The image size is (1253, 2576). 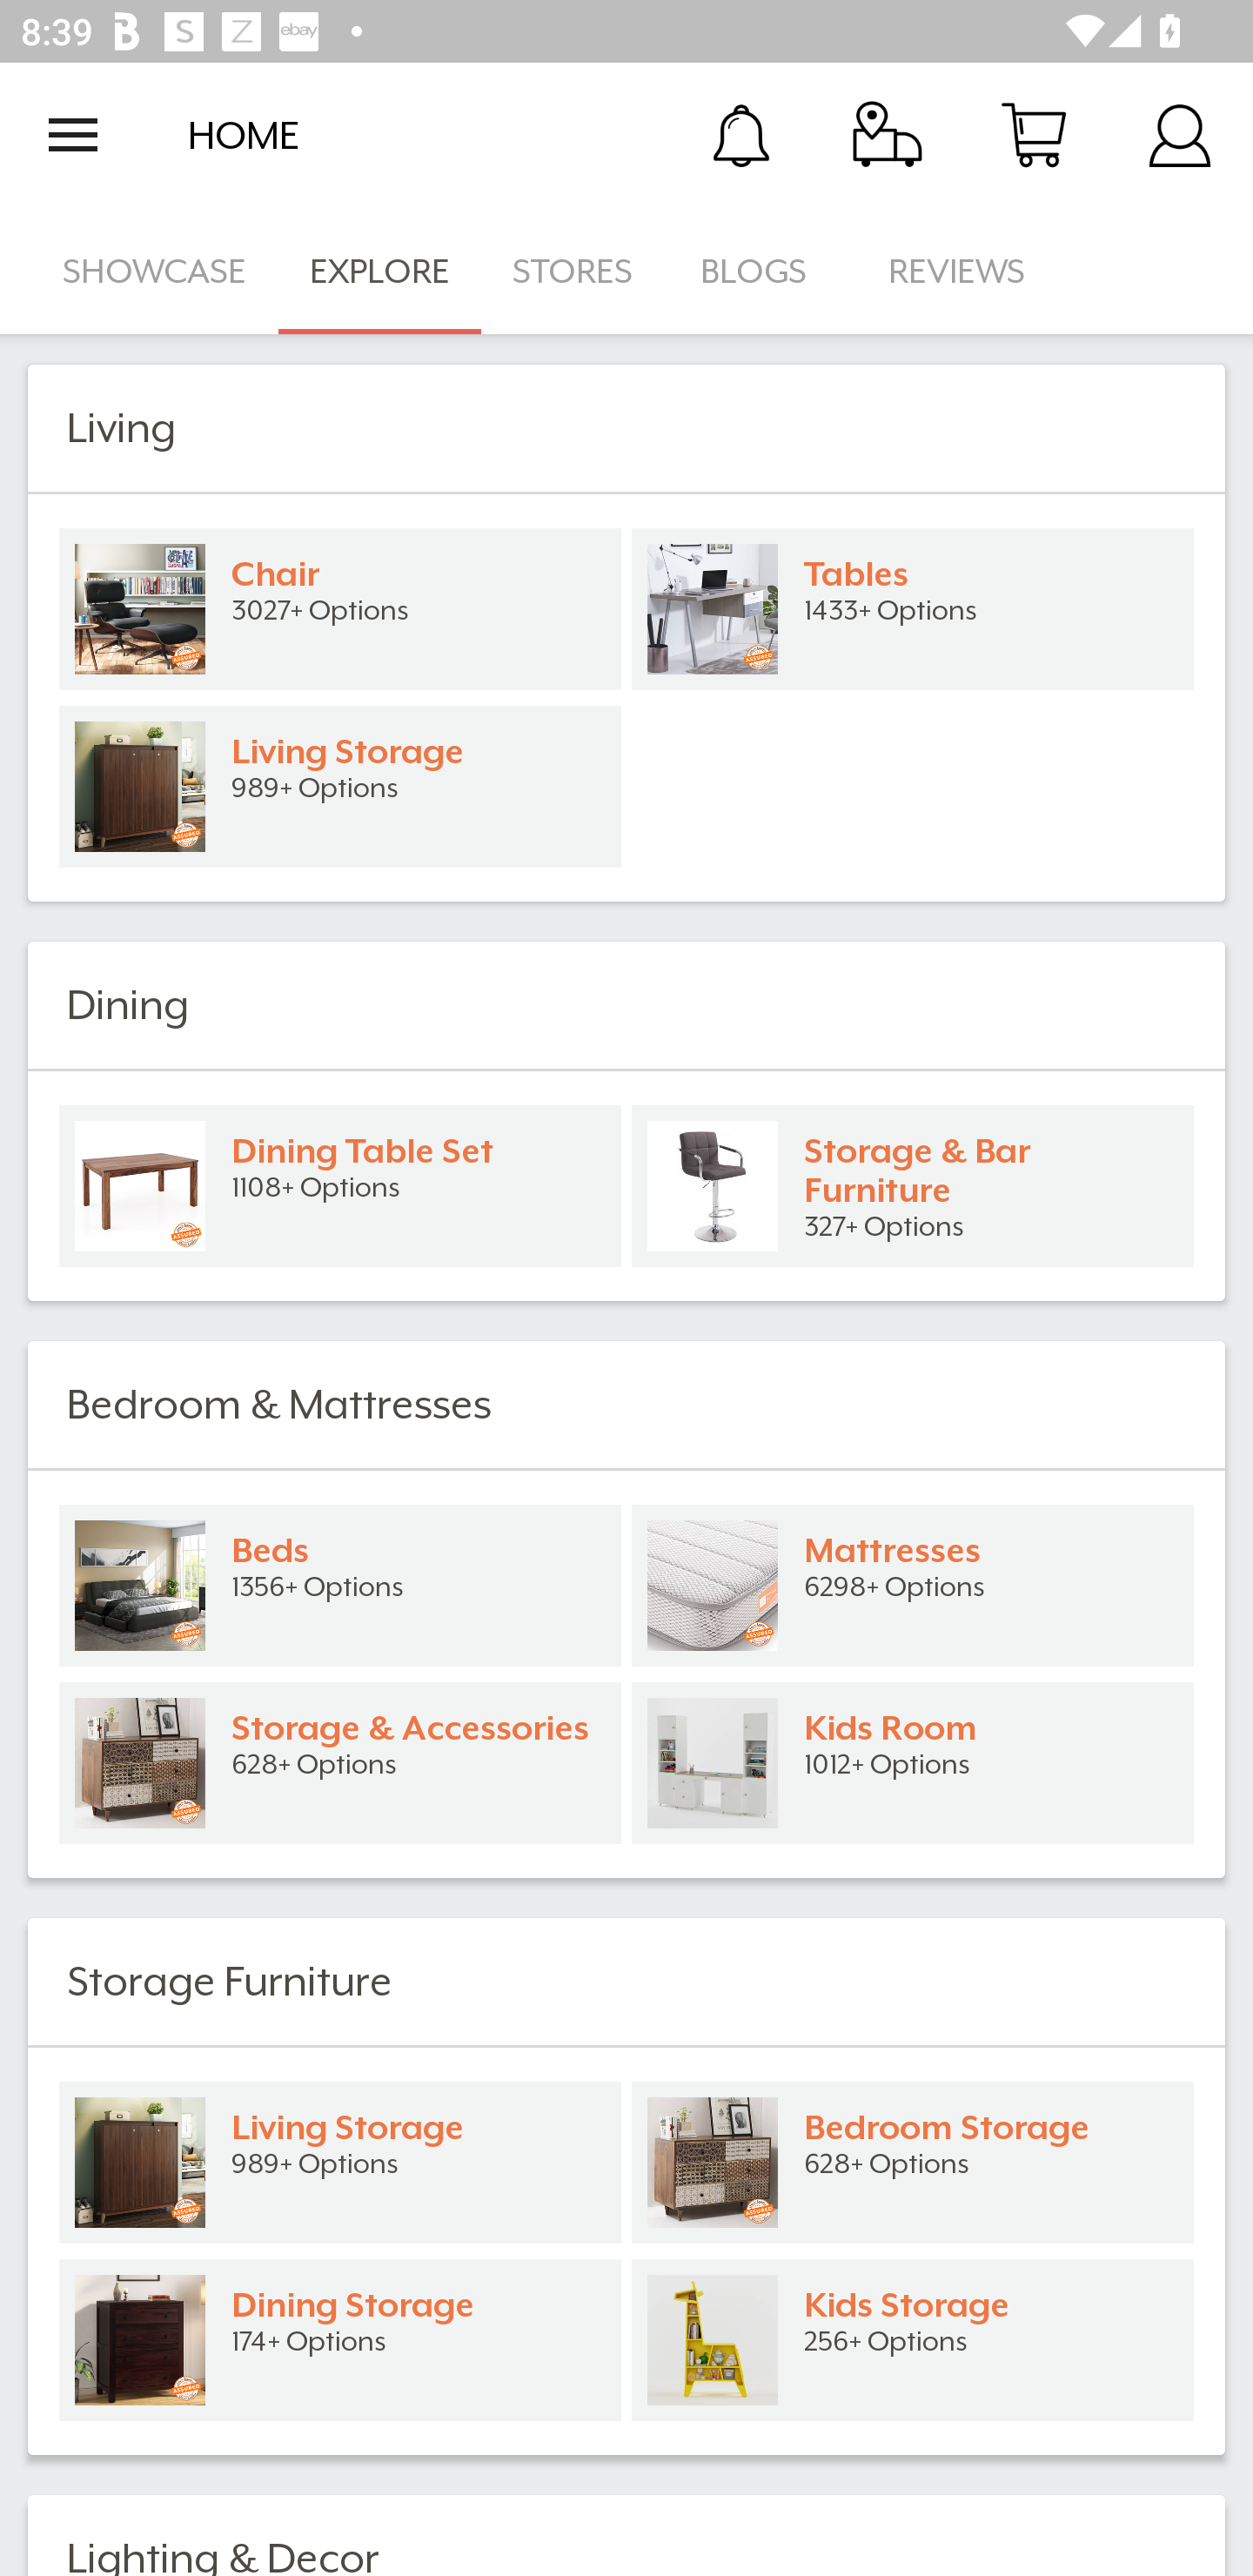 What do you see at coordinates (339, 1185) in the screenshot?
I see `Dining Table Set 1108+ Options` at bounding box center [339, 1185].